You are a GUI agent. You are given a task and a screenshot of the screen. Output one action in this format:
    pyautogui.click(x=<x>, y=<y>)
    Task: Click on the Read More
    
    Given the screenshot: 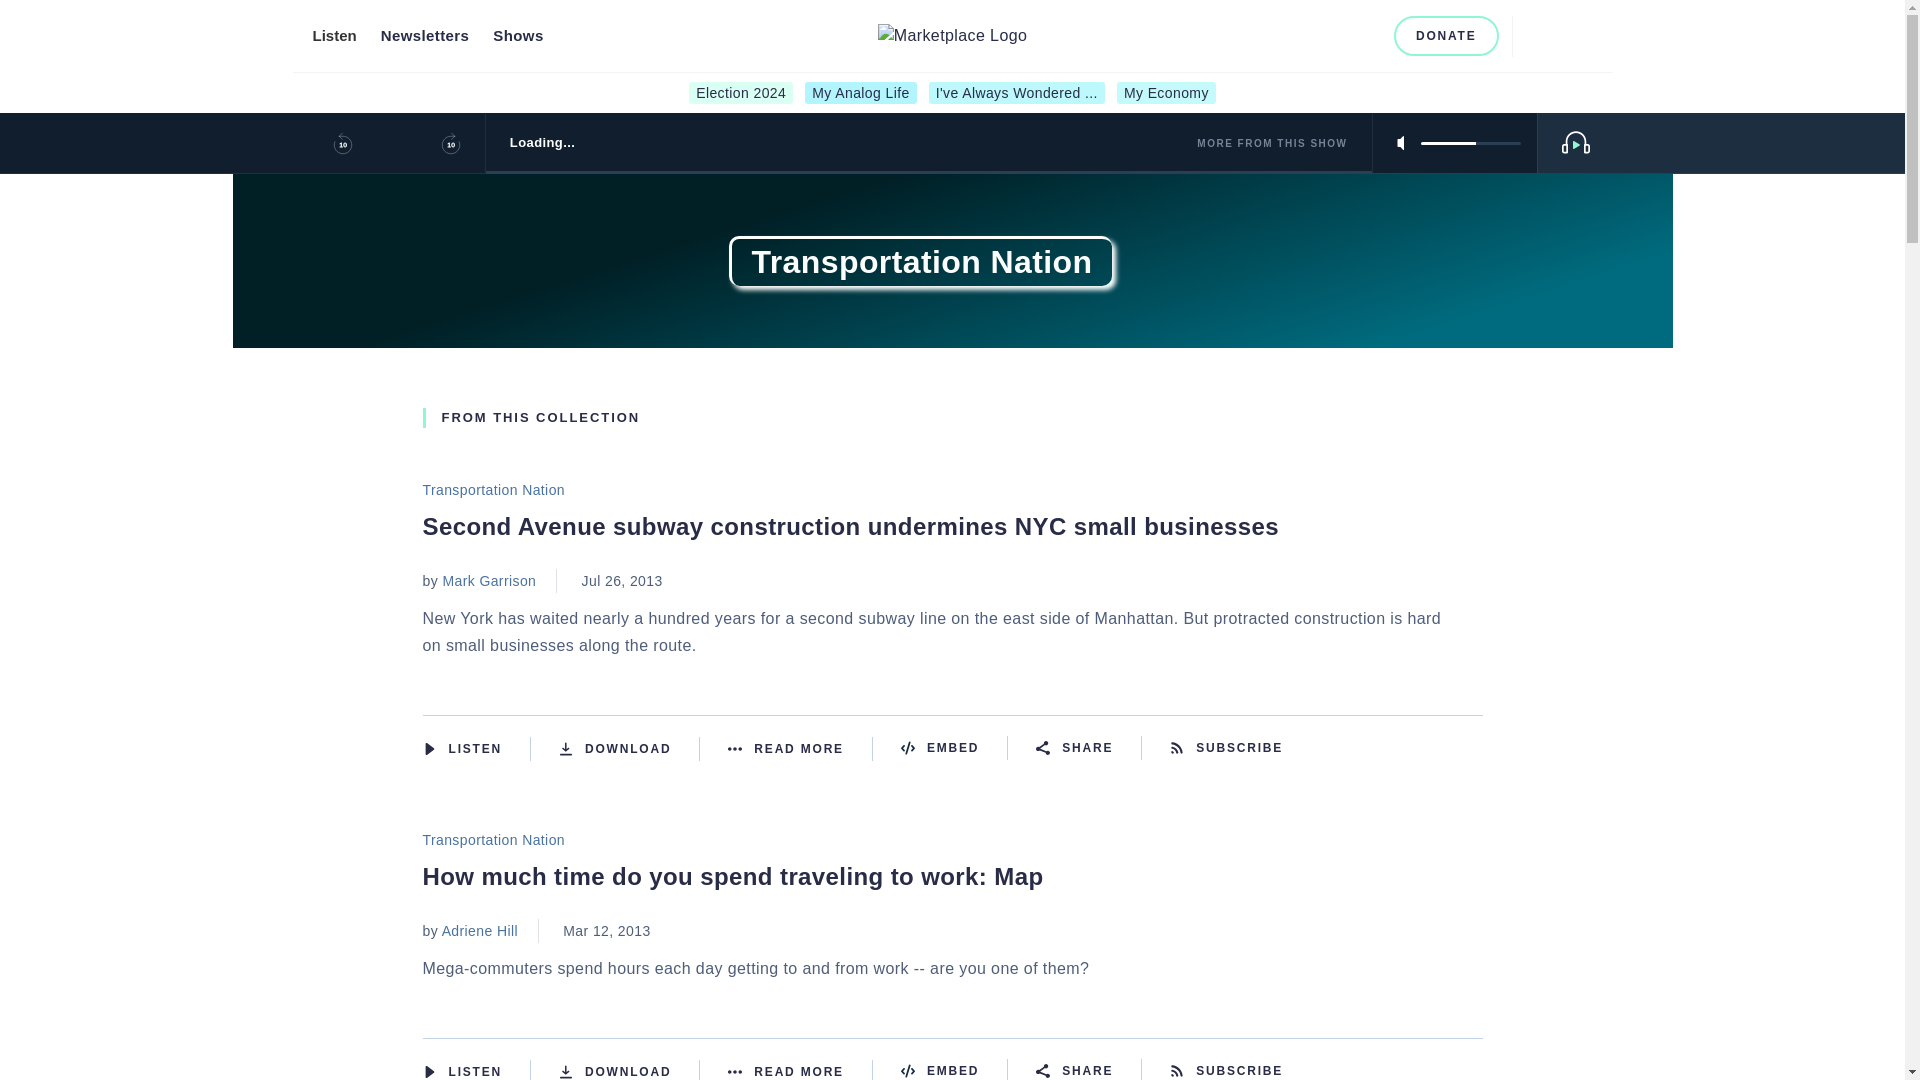 What is the action you would take?
    pyautogui.click(x=800, y=1070)
    